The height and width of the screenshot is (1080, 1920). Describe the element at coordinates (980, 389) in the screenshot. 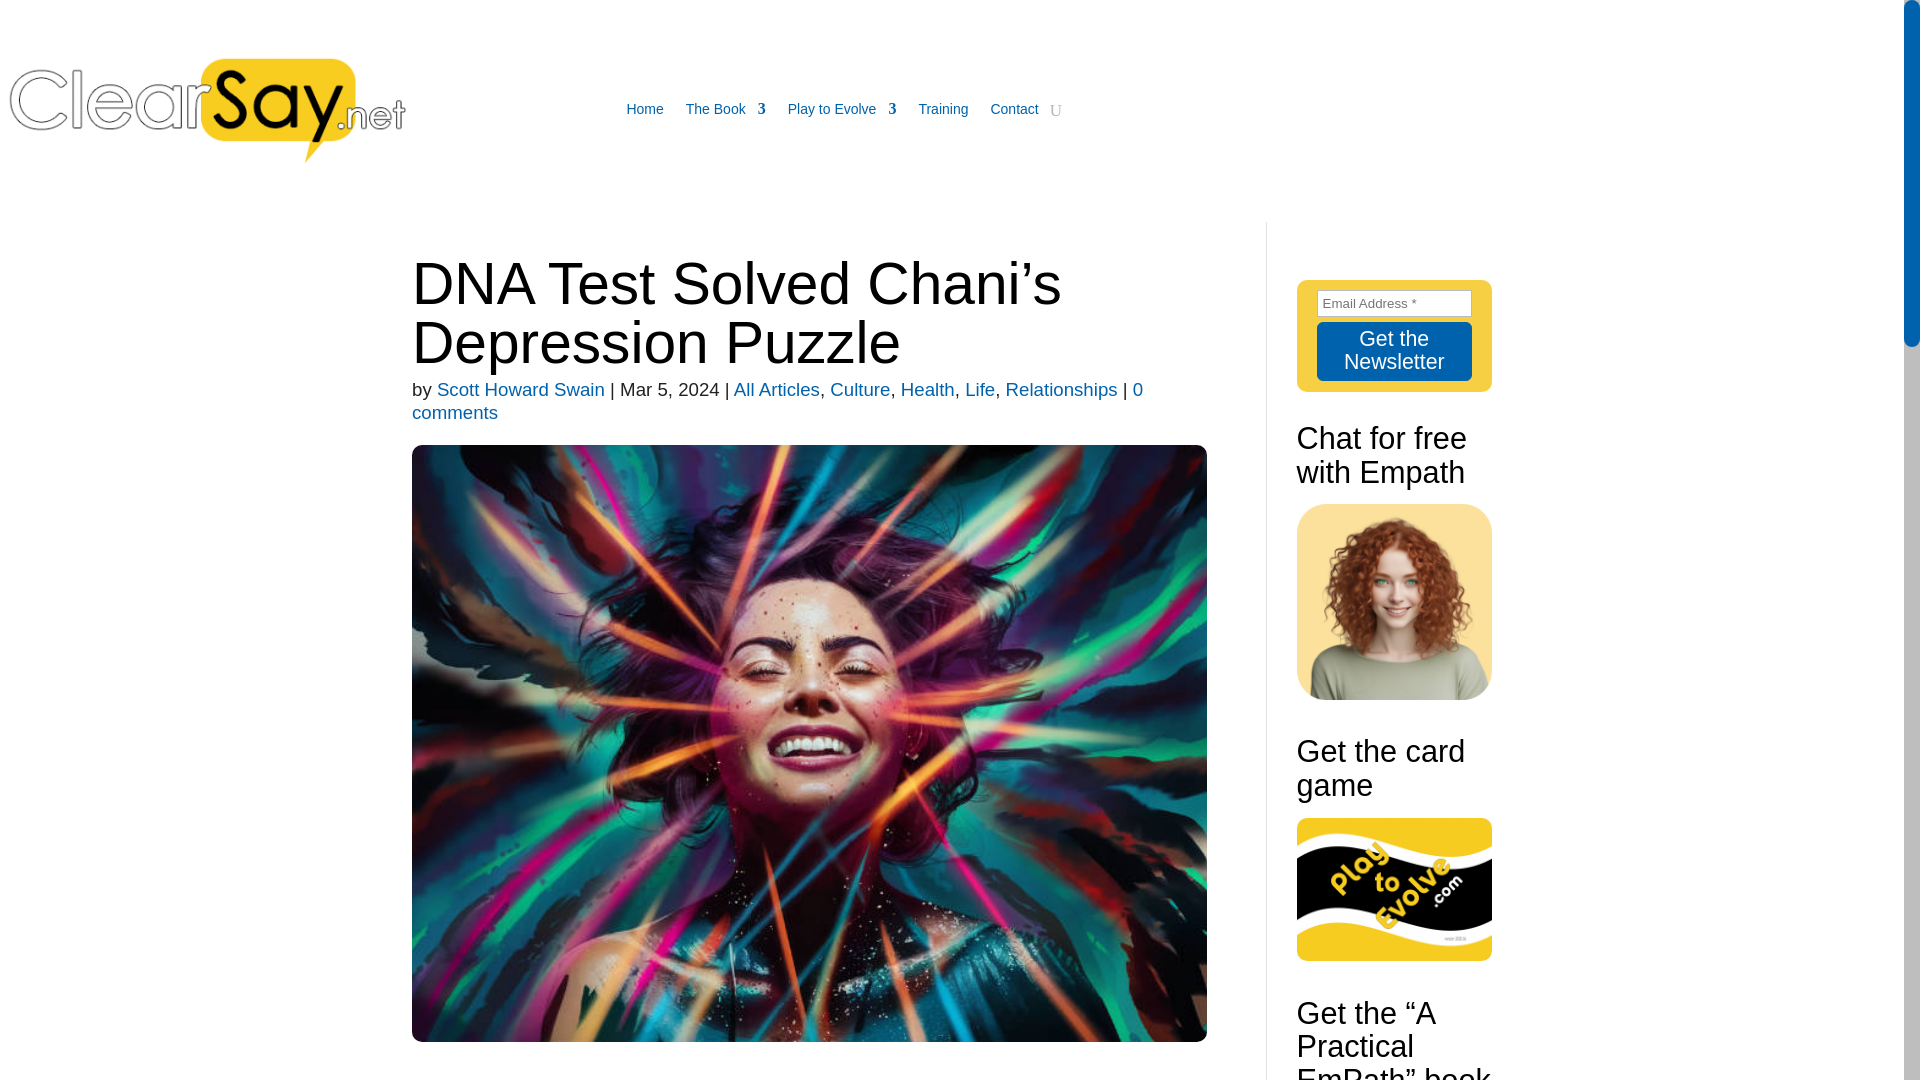

I see `Life` at that location.